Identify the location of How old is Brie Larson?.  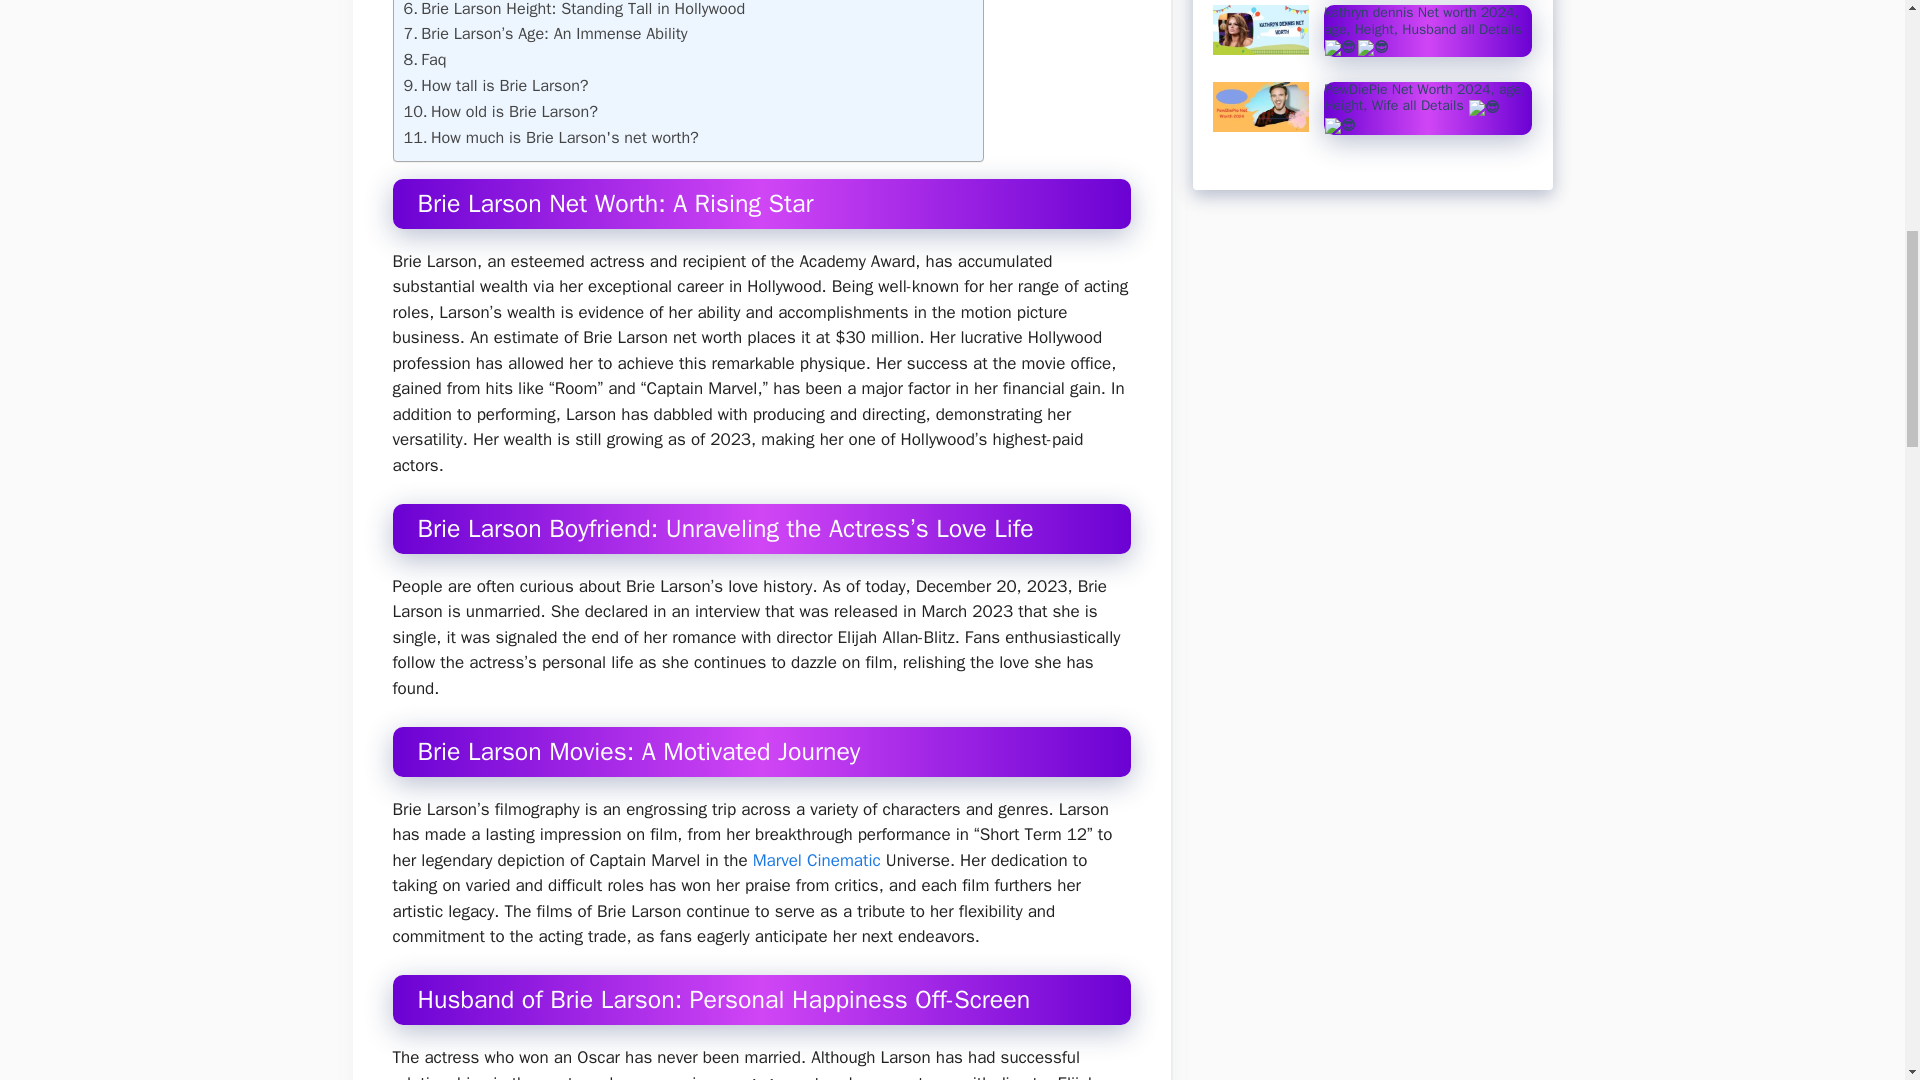
(500, 112).